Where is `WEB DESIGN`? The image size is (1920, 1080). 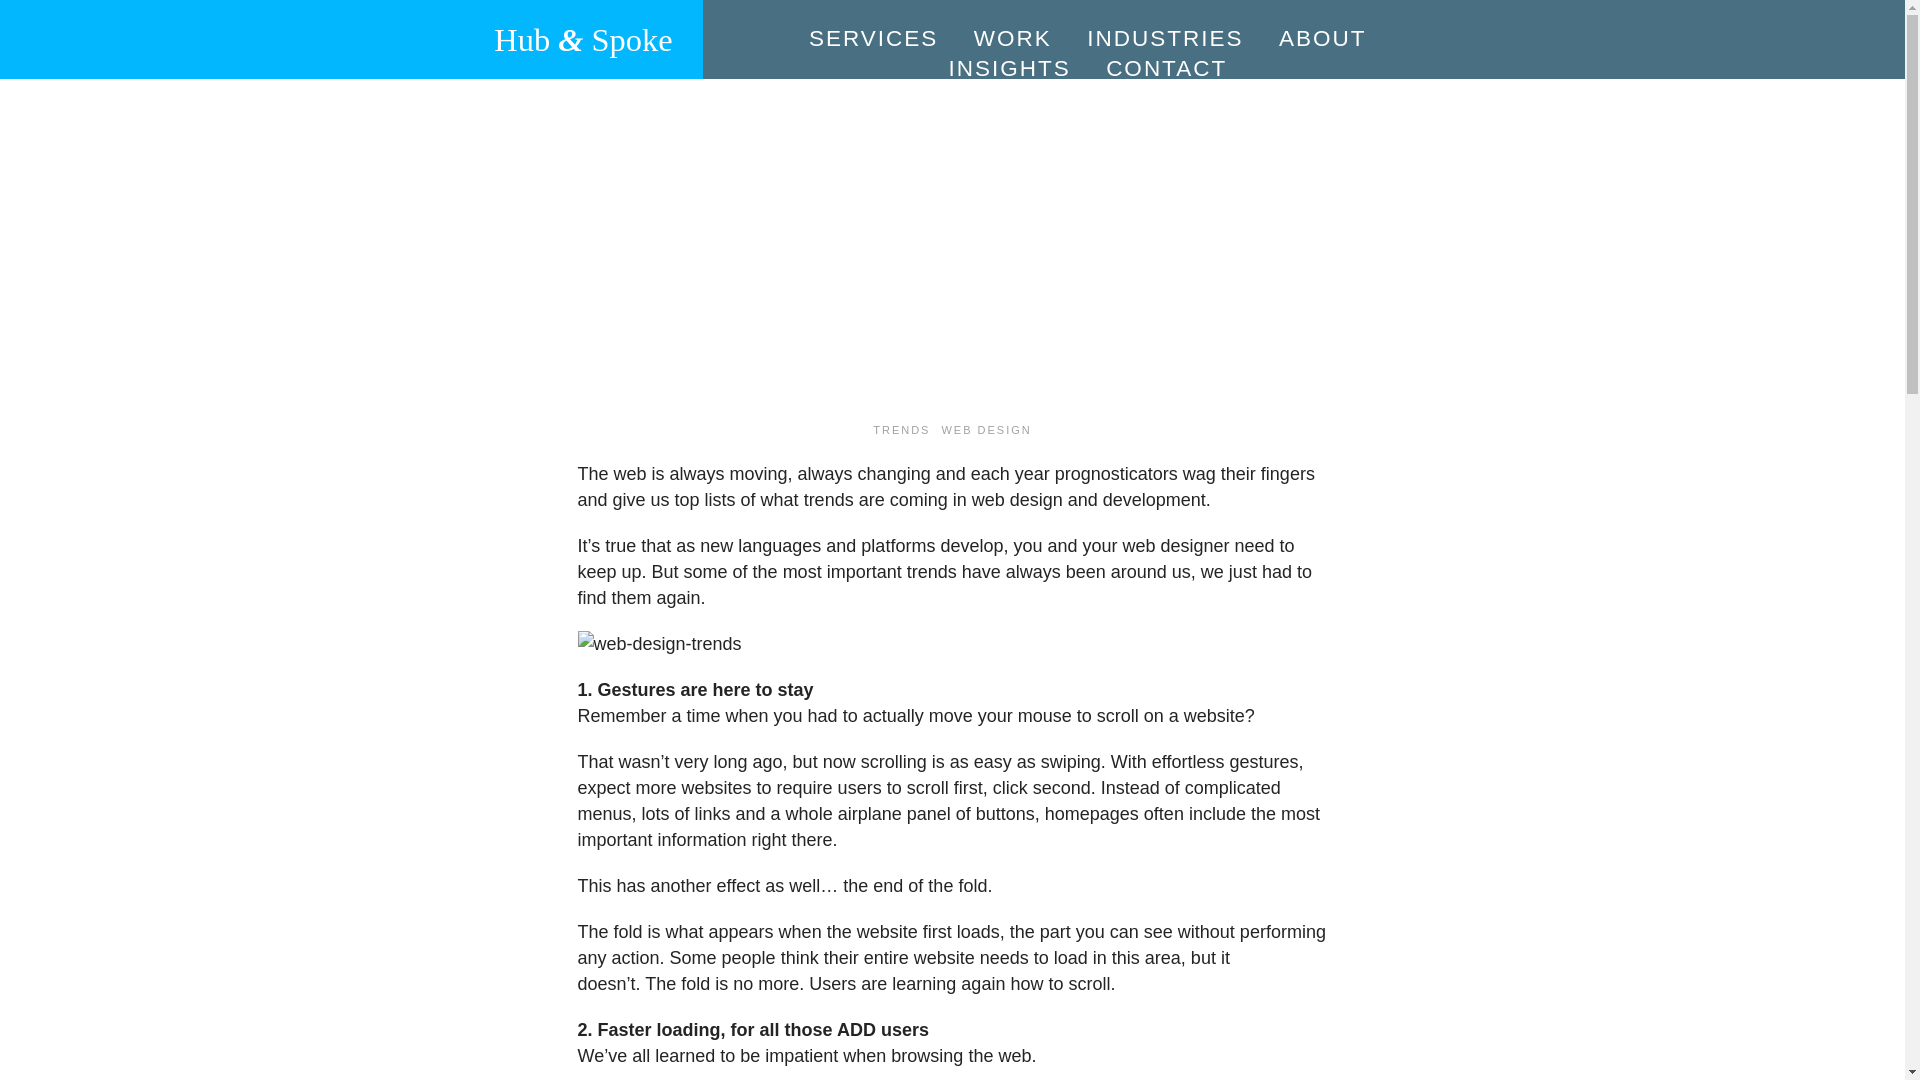 WEB DESIGN is located at coordinates (986, 429).